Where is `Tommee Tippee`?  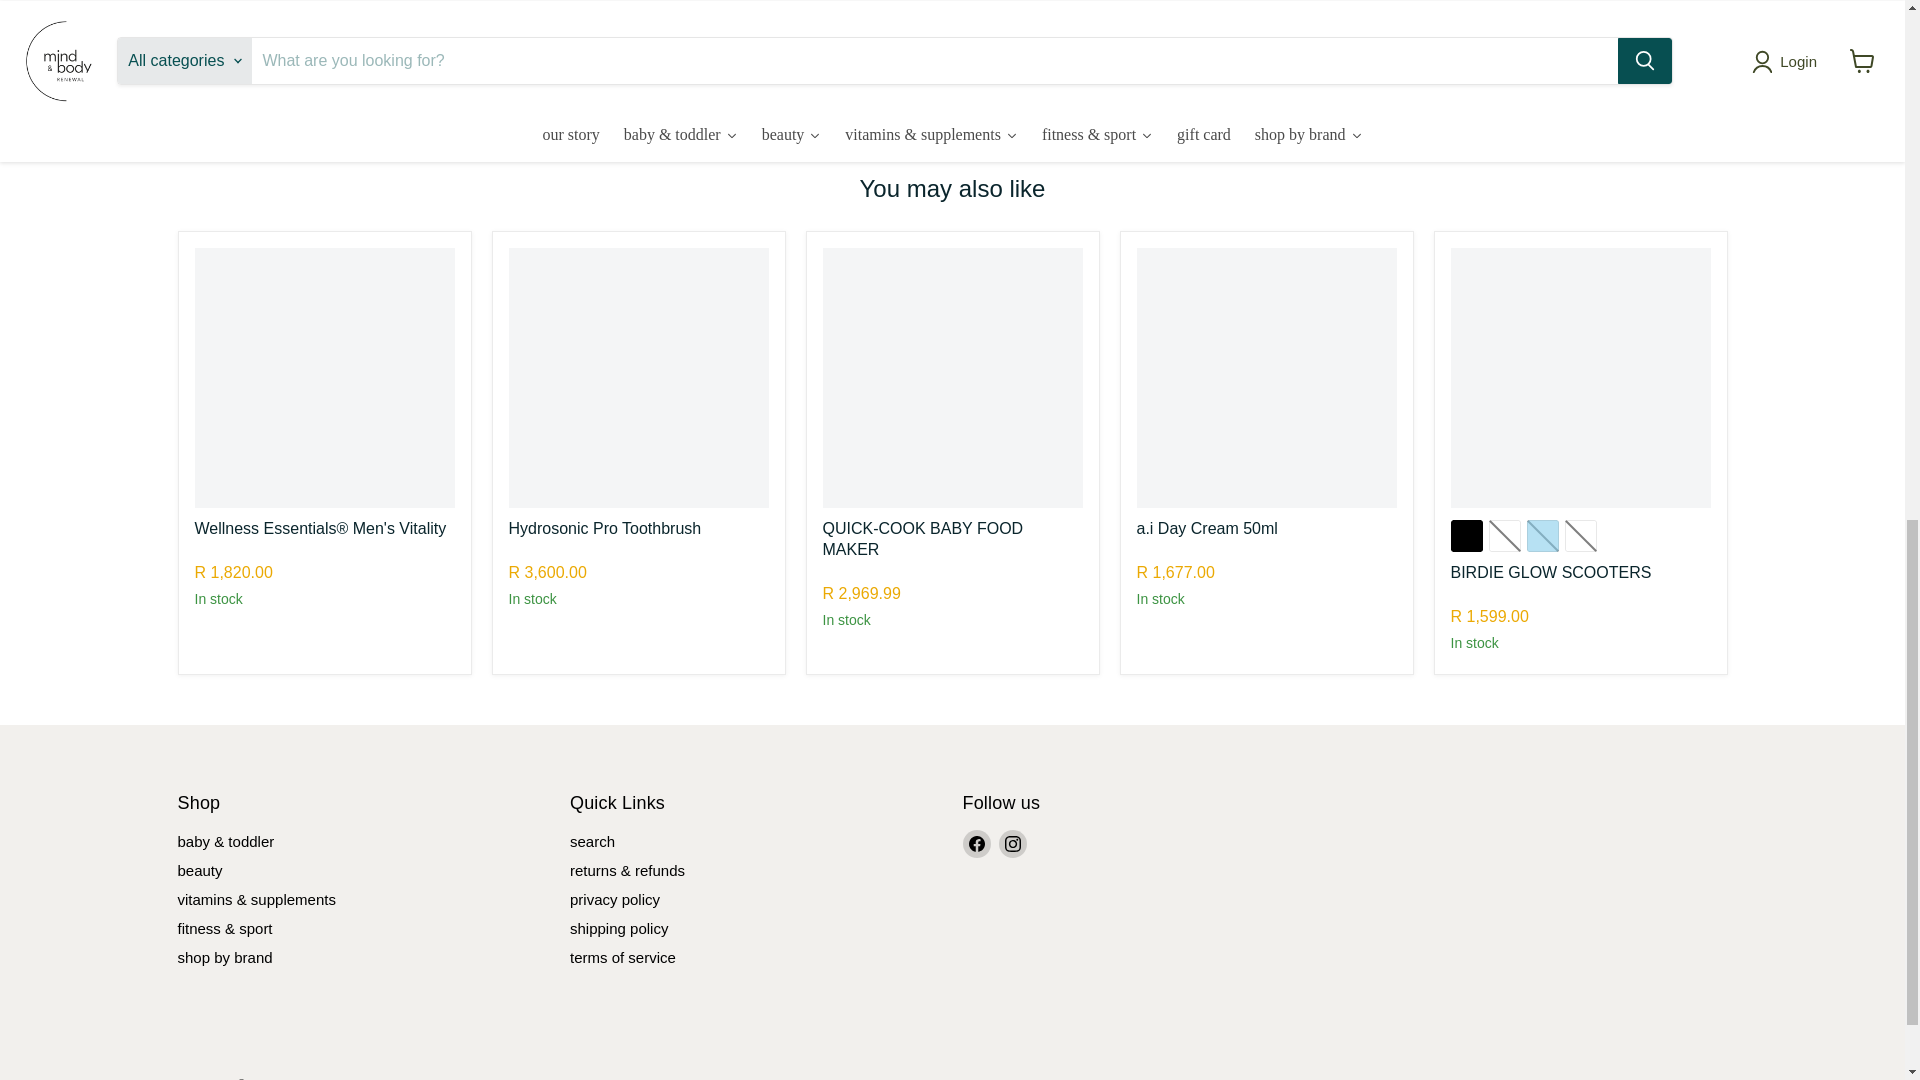
Tommee Tippee is located at coordinates (868, 568).